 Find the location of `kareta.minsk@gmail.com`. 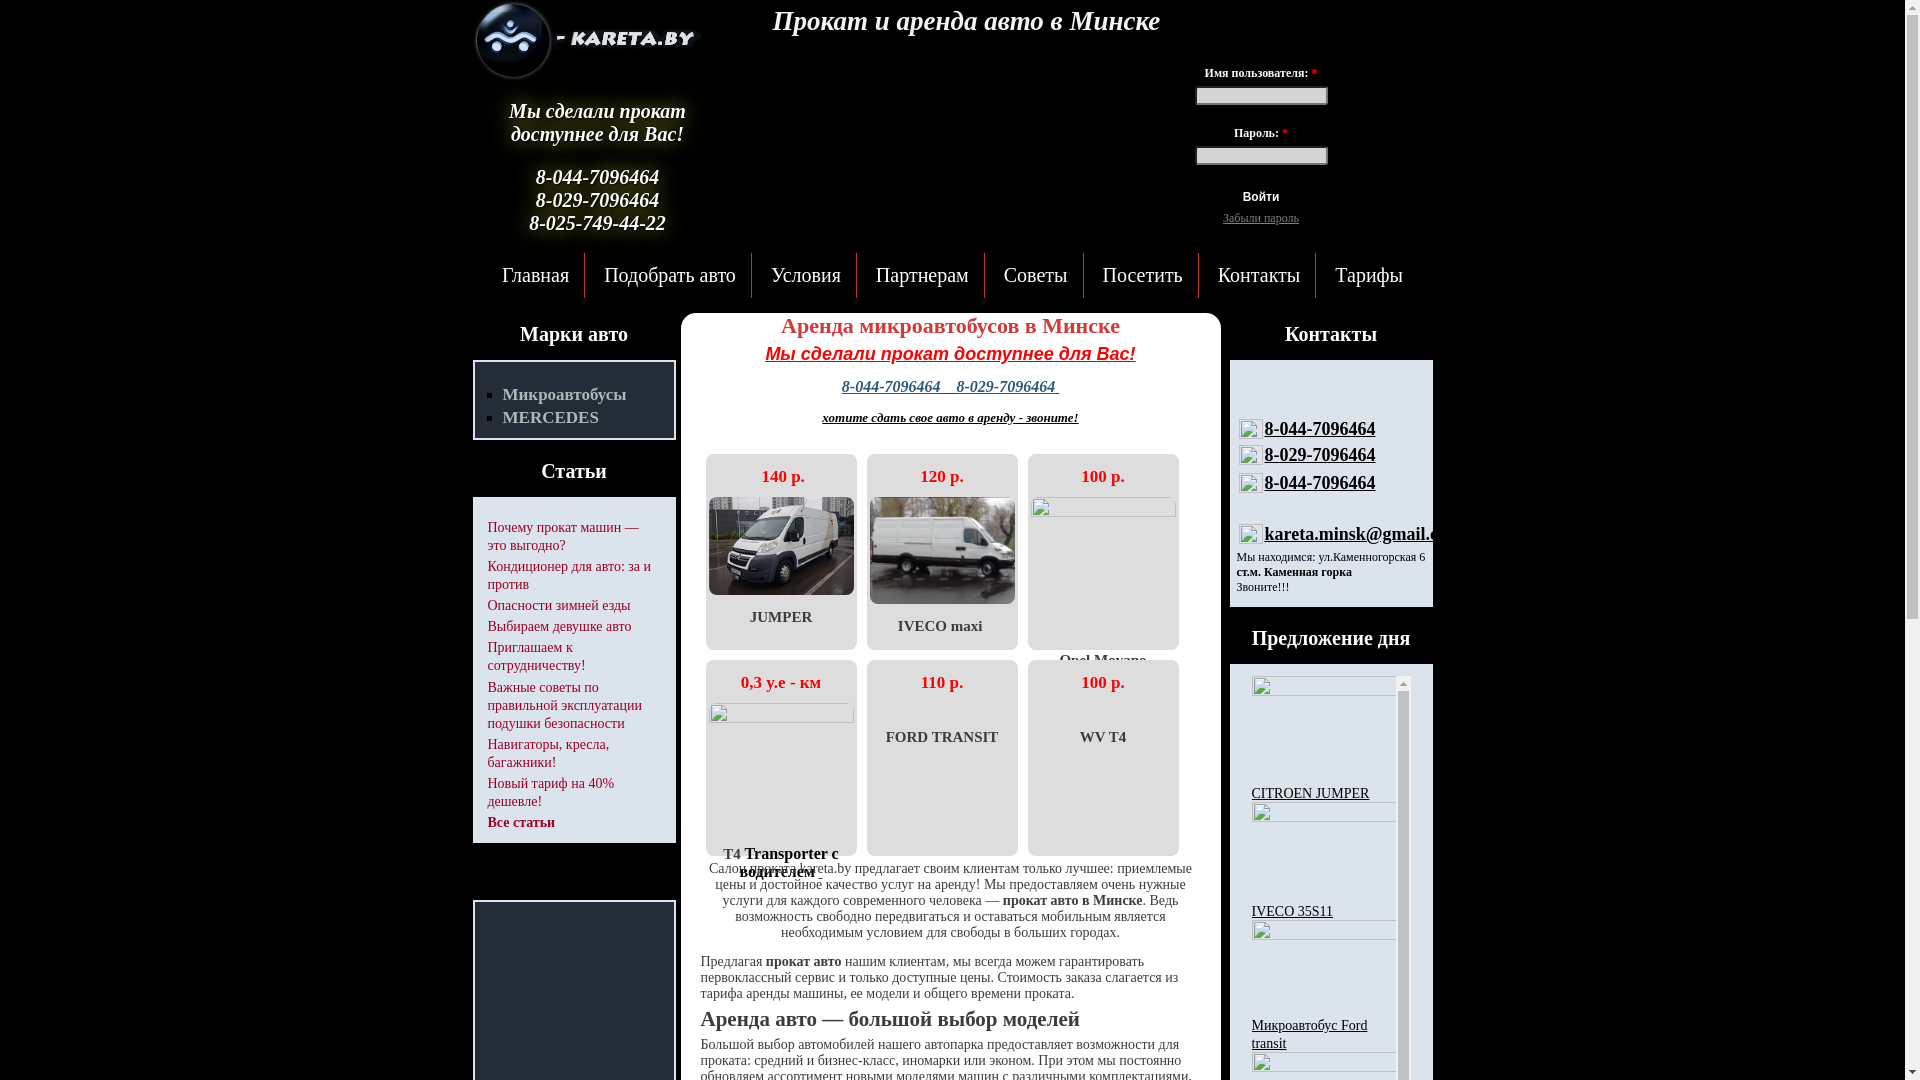

kareta.minsk@gmail.com is located at coordinates (1362, 534).